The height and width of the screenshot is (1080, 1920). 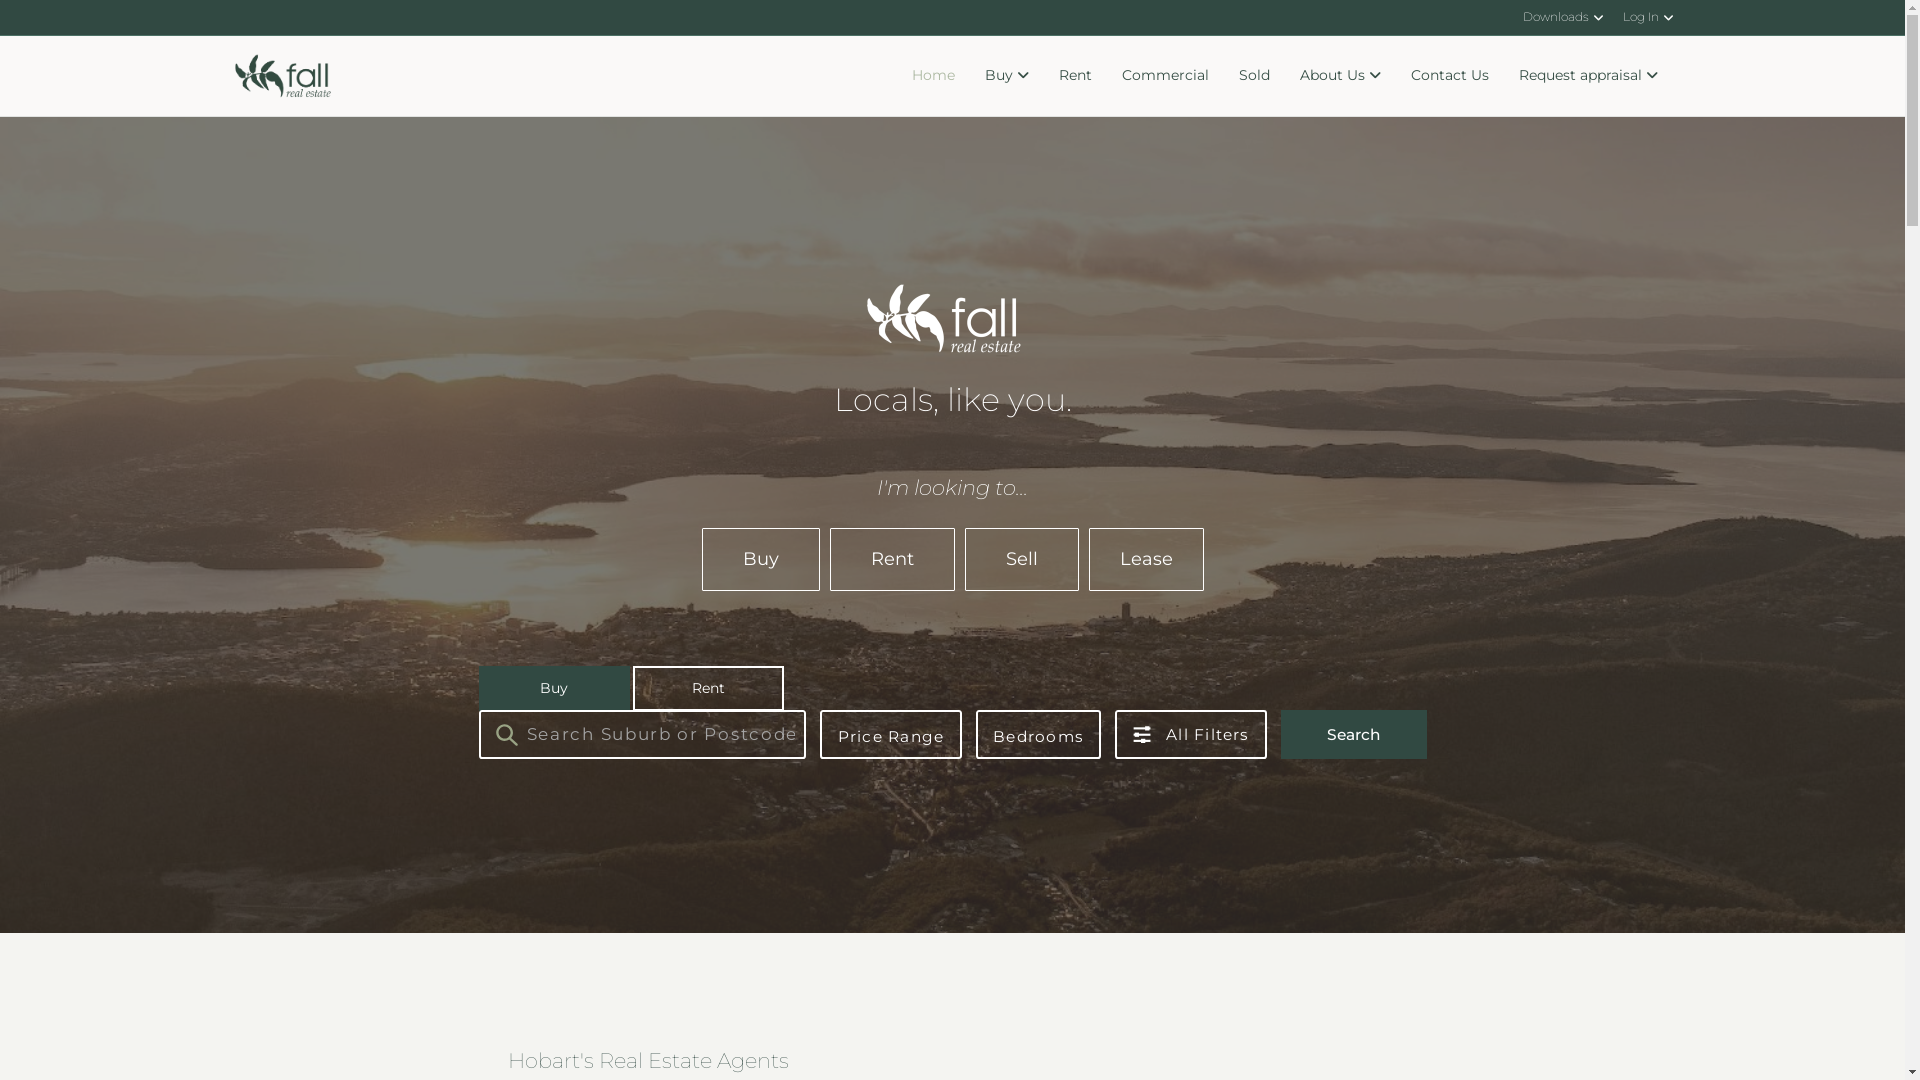 I want to click on Request appraisal, so click(x=1588, y=76).